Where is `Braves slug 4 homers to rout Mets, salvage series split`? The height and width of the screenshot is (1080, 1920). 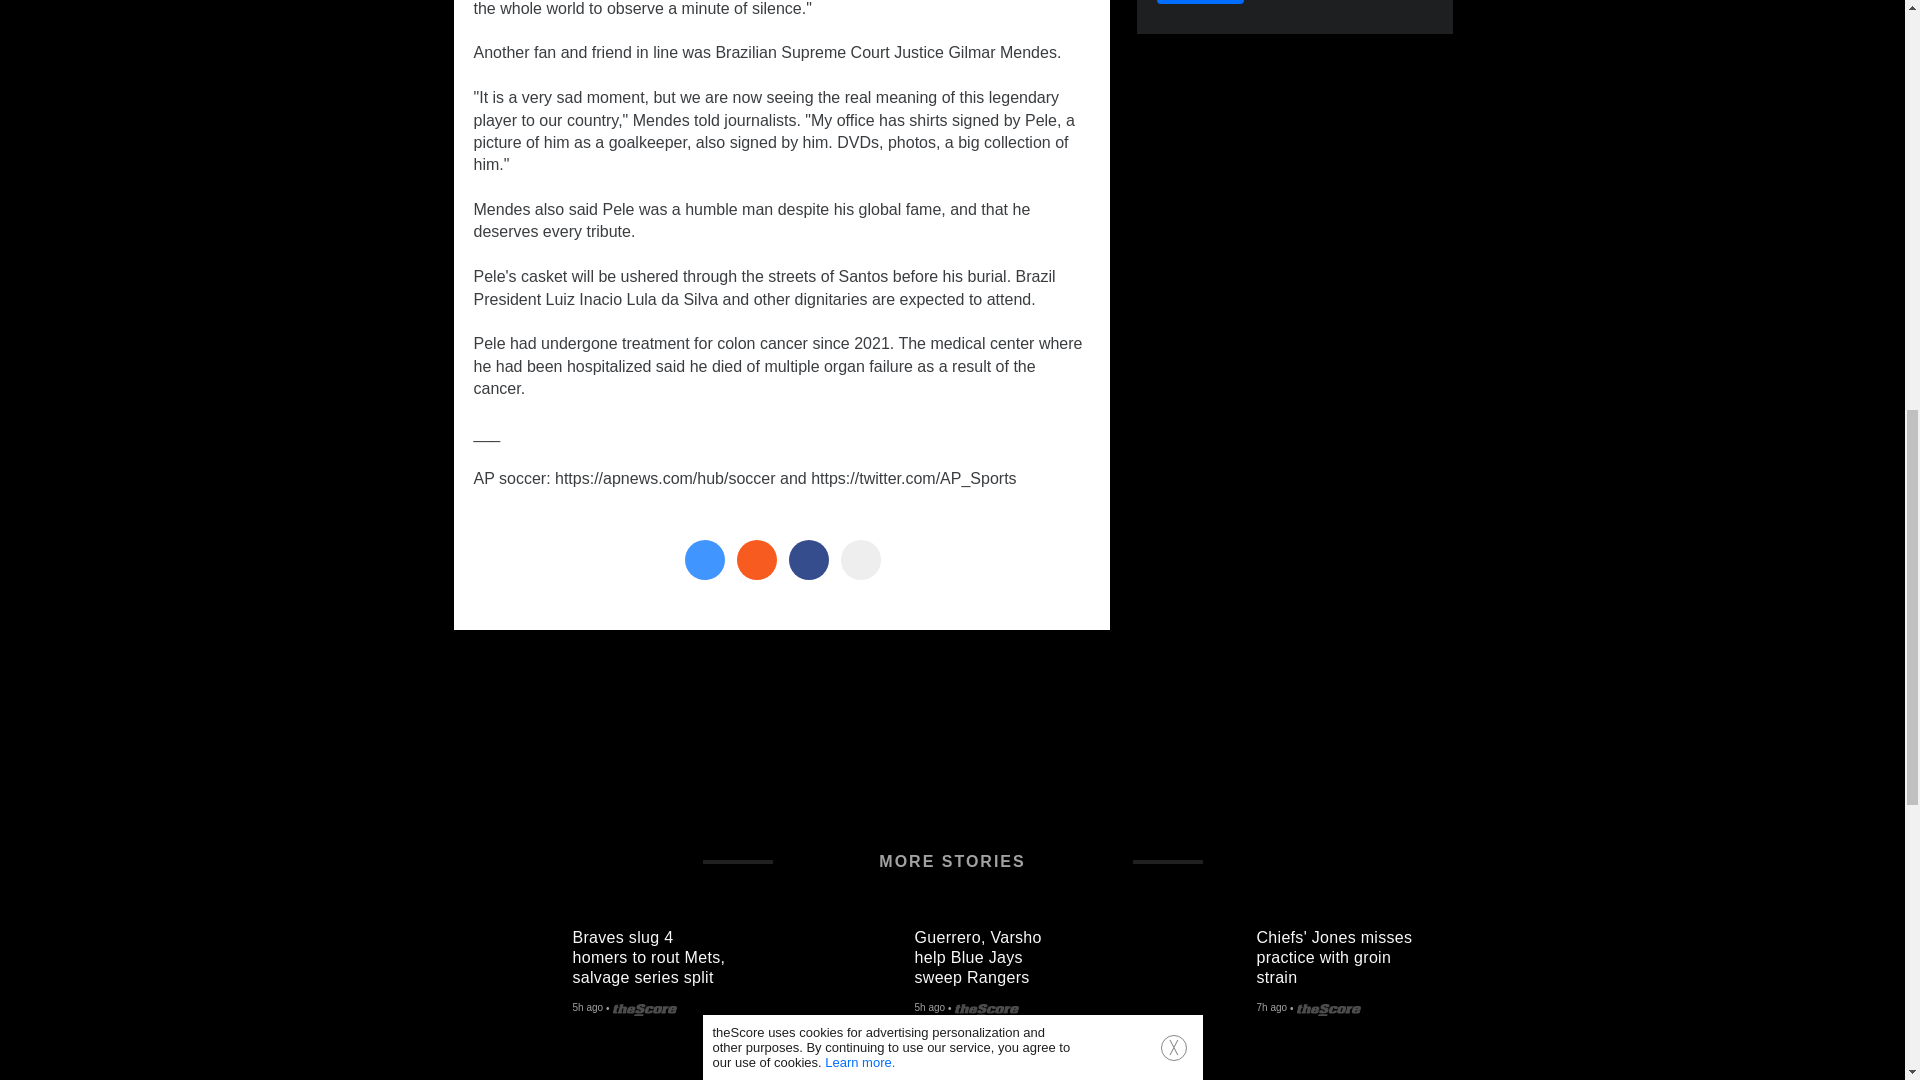
Braves slug 4 homers to rout Mets, salvage series split is located at coordinates (660, 953).